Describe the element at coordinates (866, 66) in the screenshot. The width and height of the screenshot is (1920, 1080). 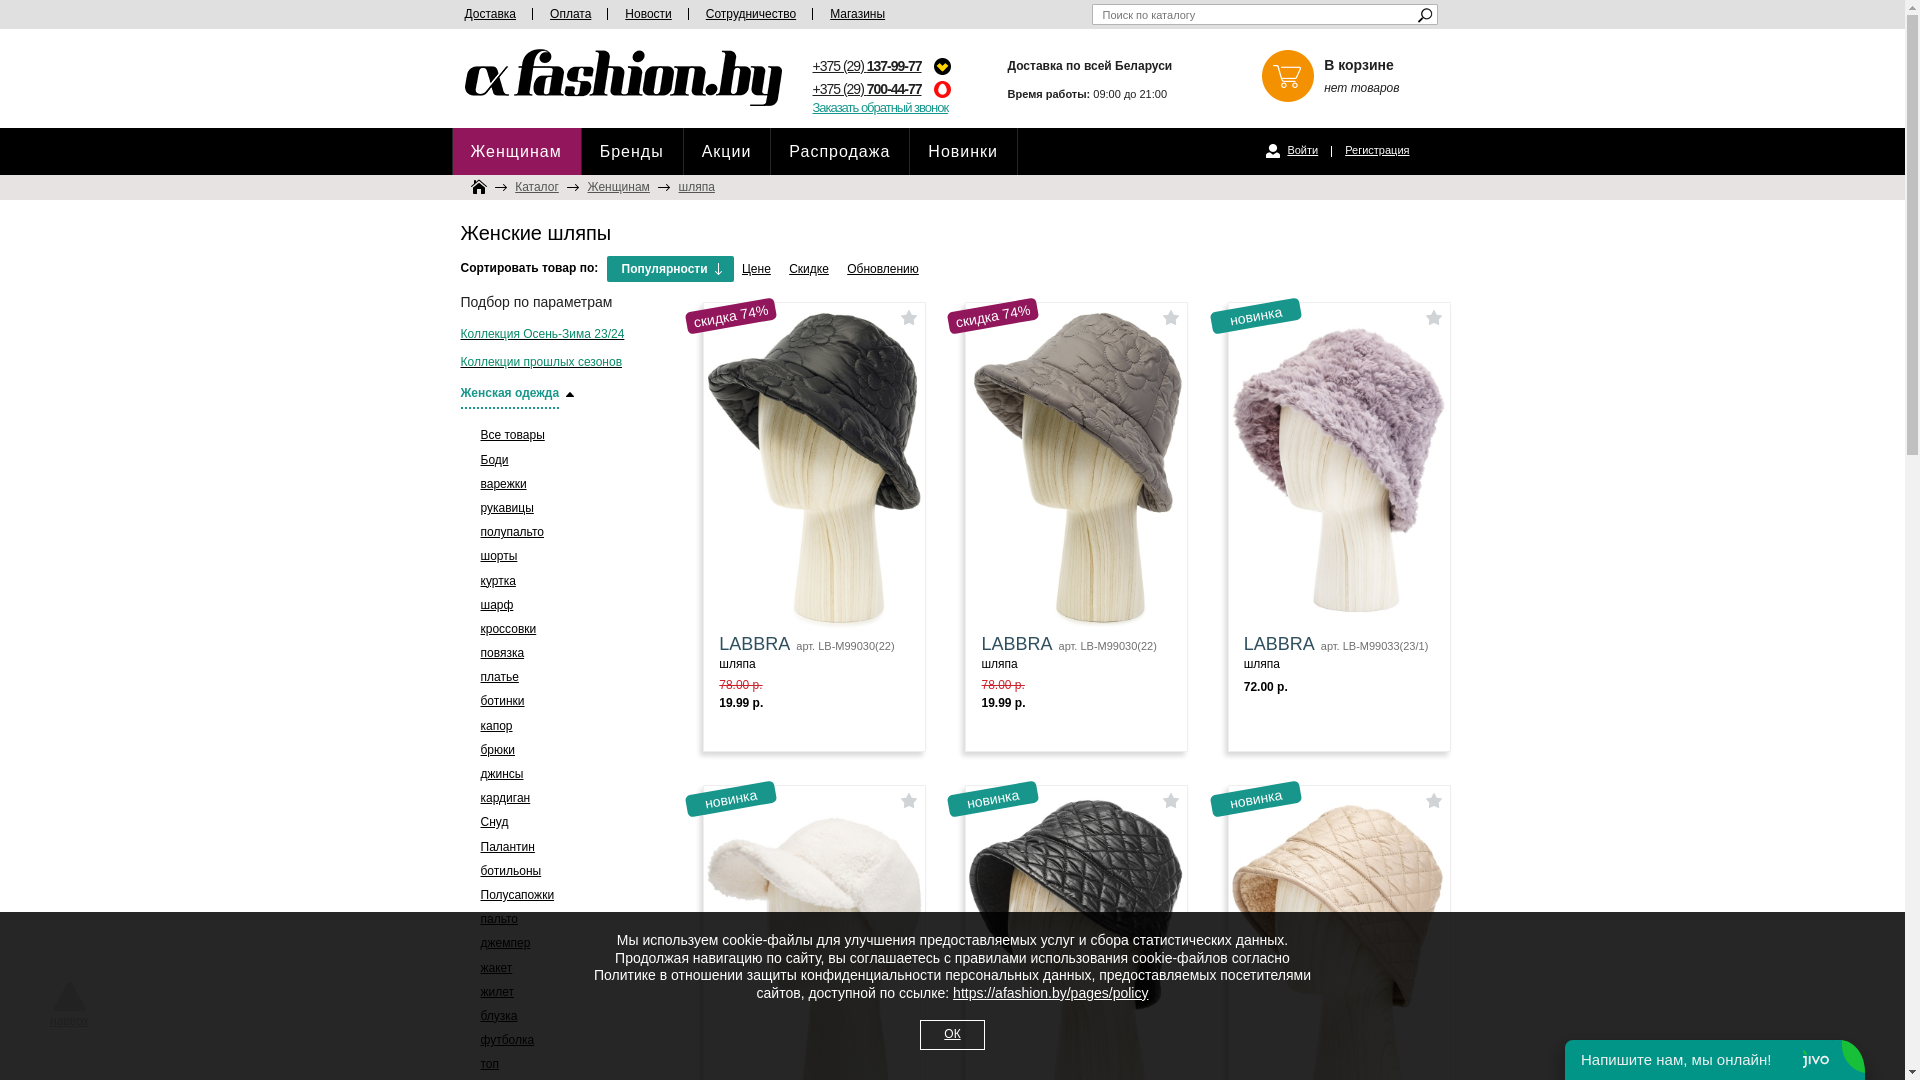
I see `+375 (29) 137-99-77` at that location.